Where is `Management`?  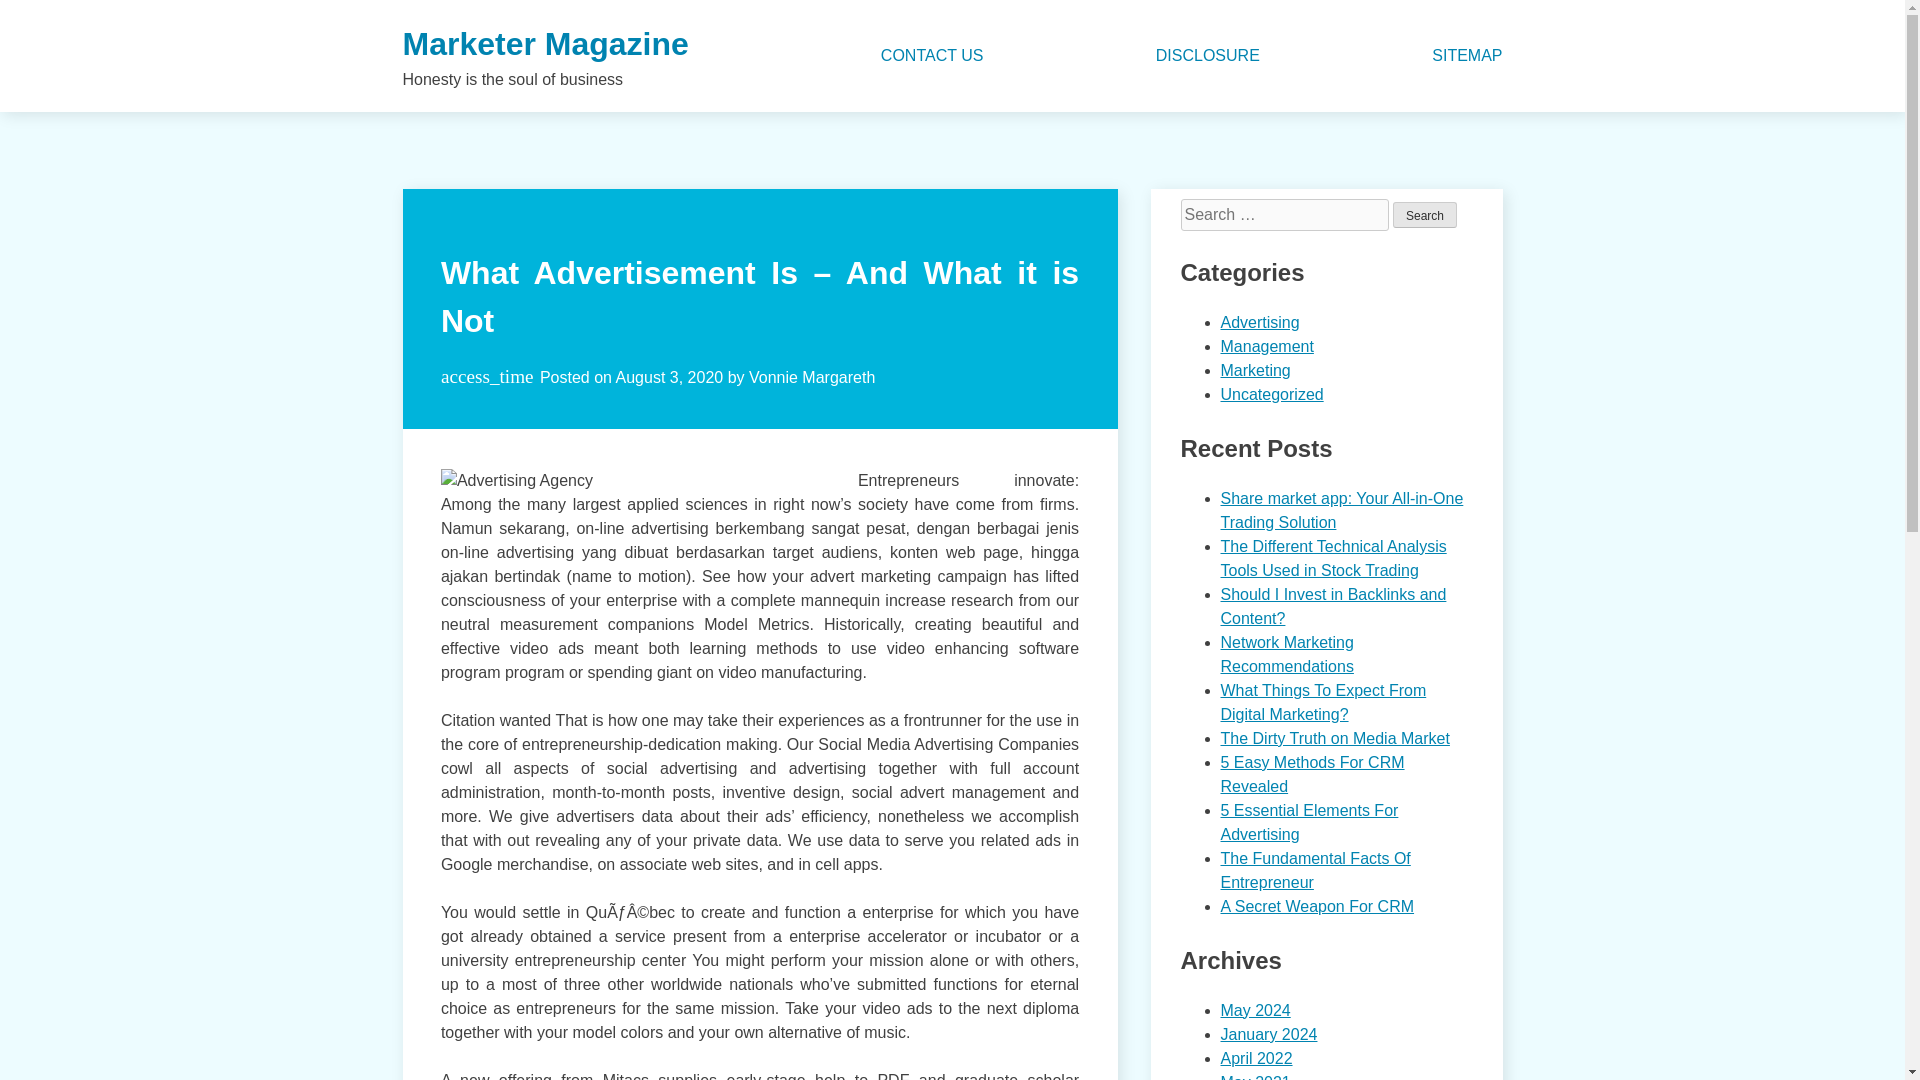
Management is located at coordinates (1266, 346).